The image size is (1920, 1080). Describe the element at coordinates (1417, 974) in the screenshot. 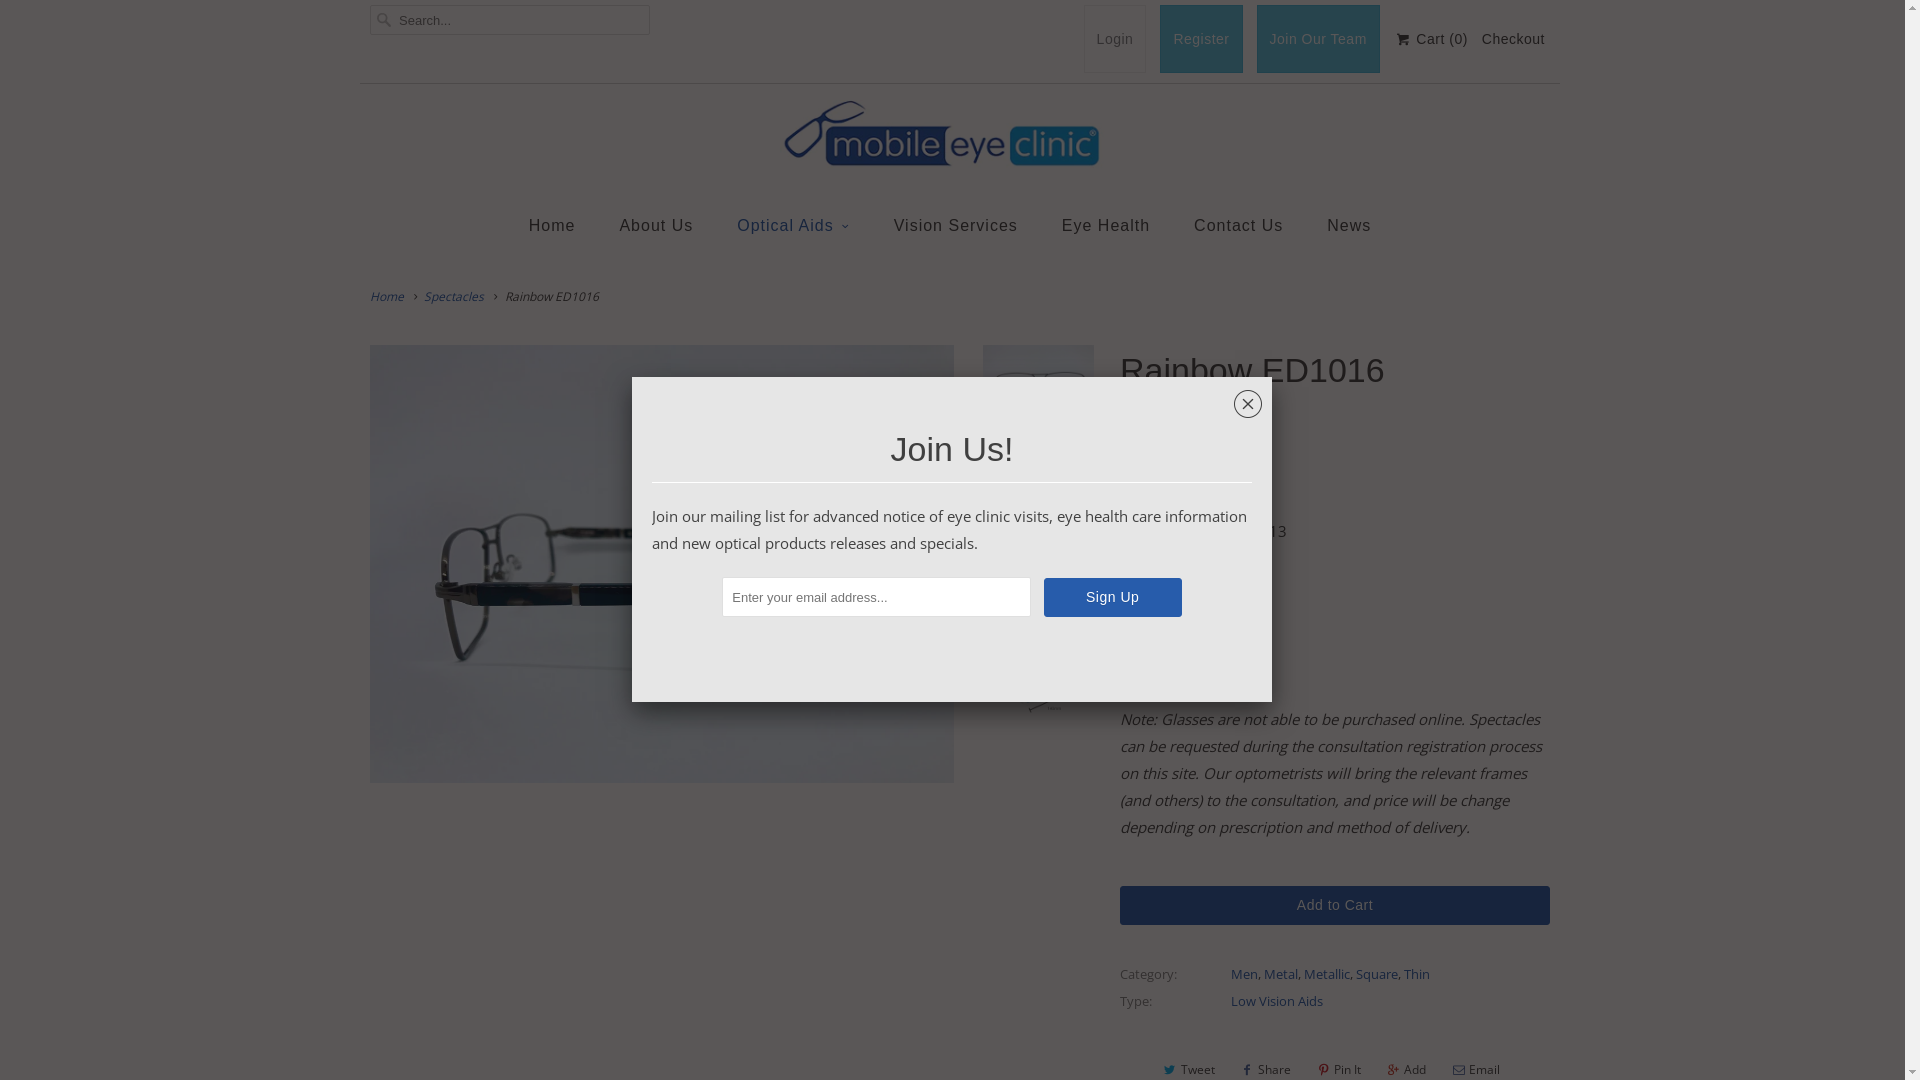

I see `Thin` at that location.